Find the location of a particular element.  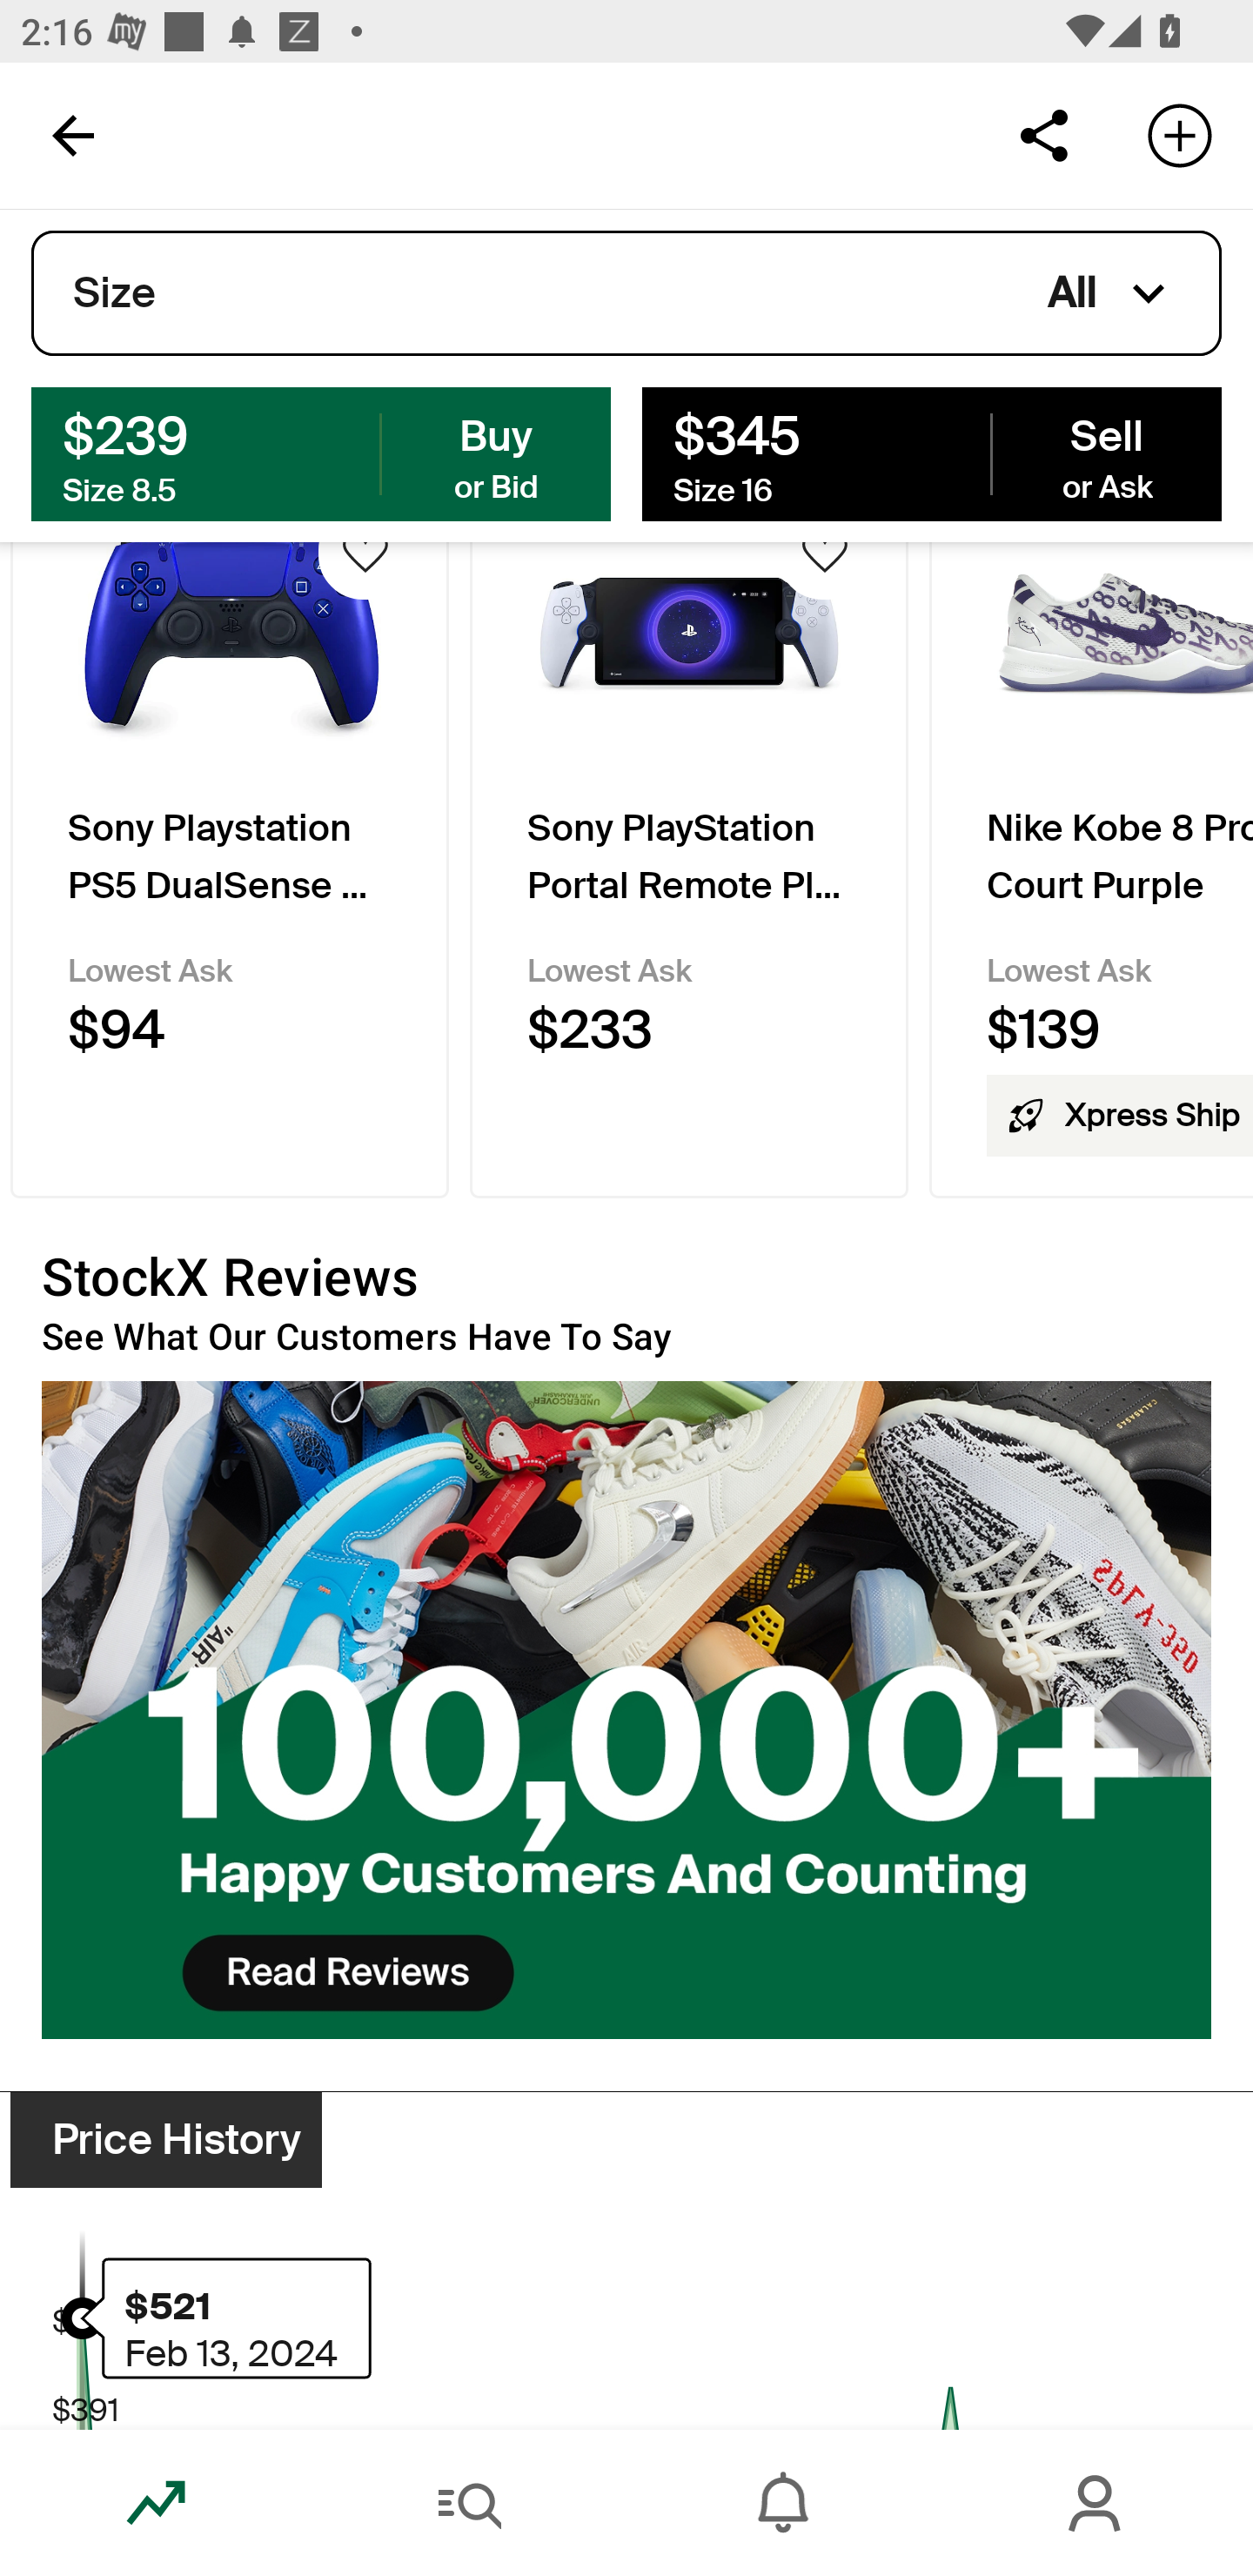

Add is located at coordinates (1180, 134).